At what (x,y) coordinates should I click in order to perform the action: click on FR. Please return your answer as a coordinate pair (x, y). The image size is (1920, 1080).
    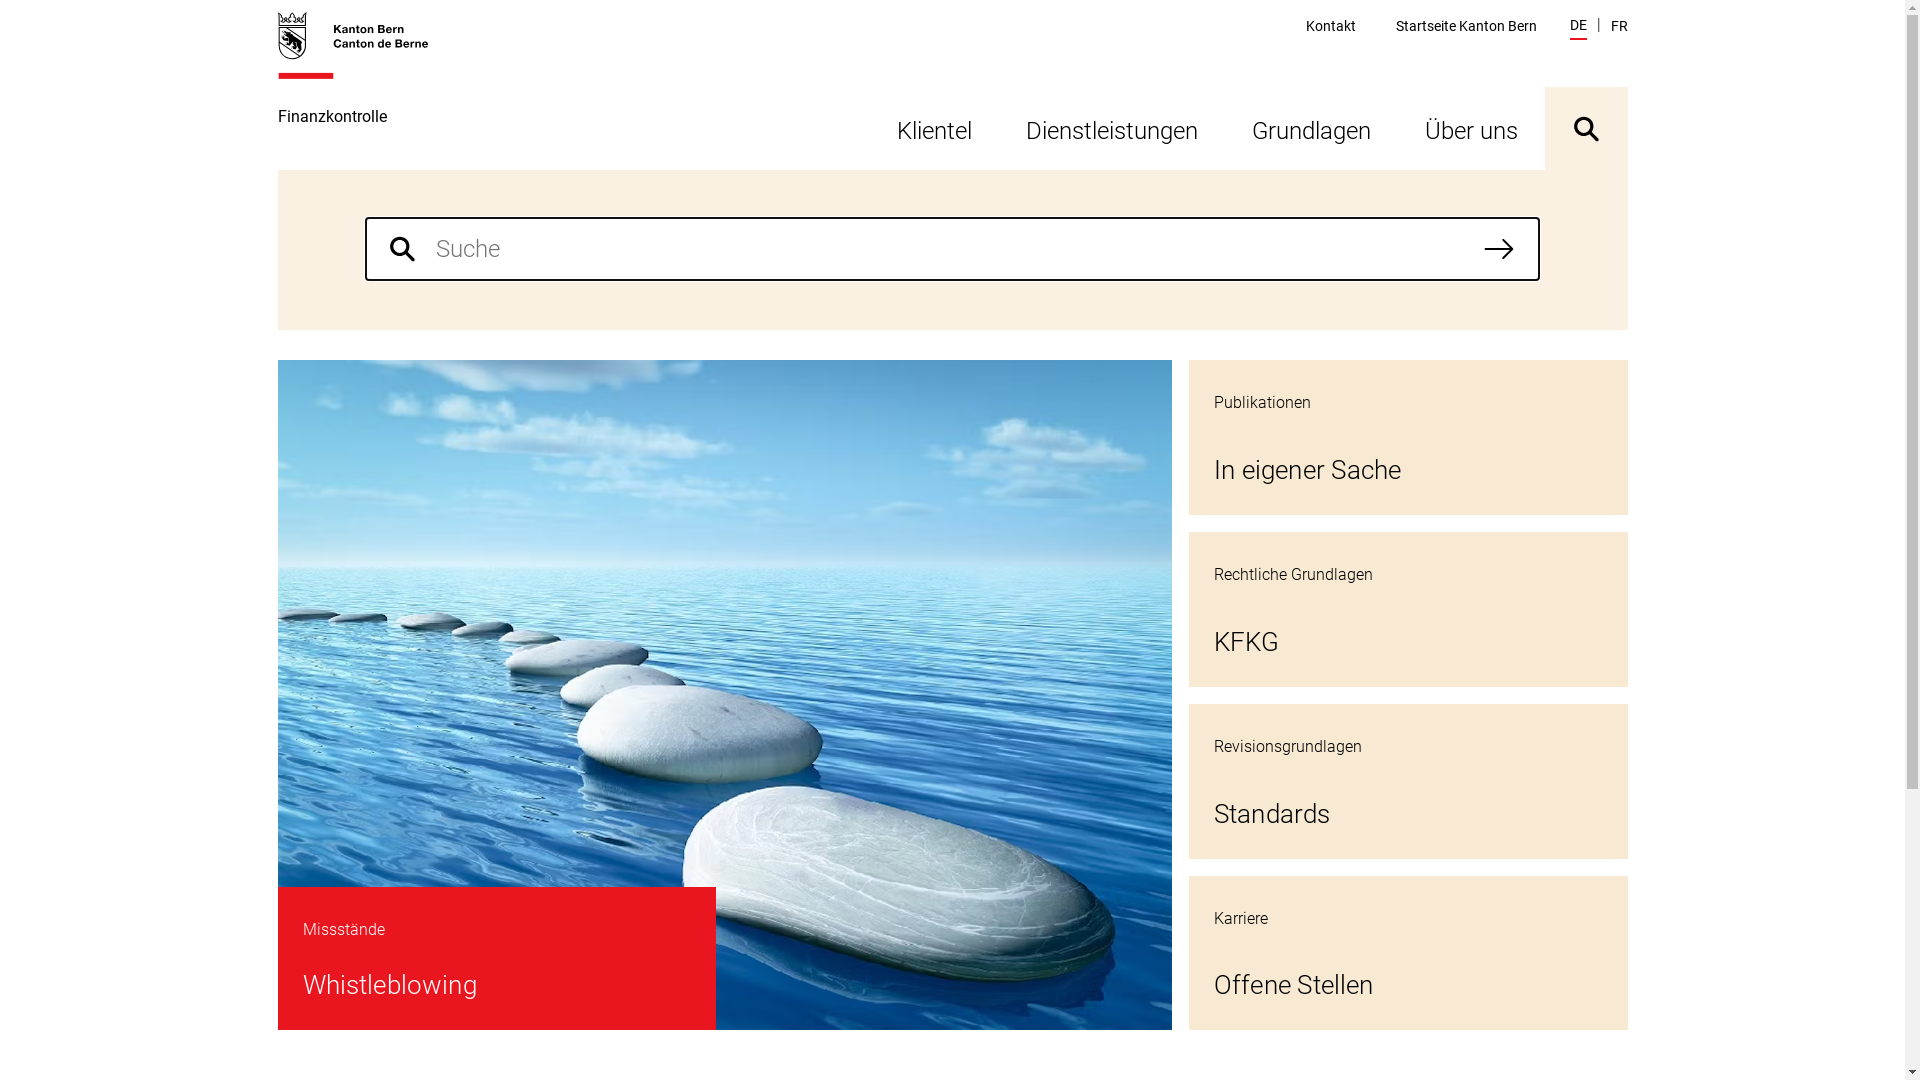
    Looking at the image, I should click on (1618, 26).